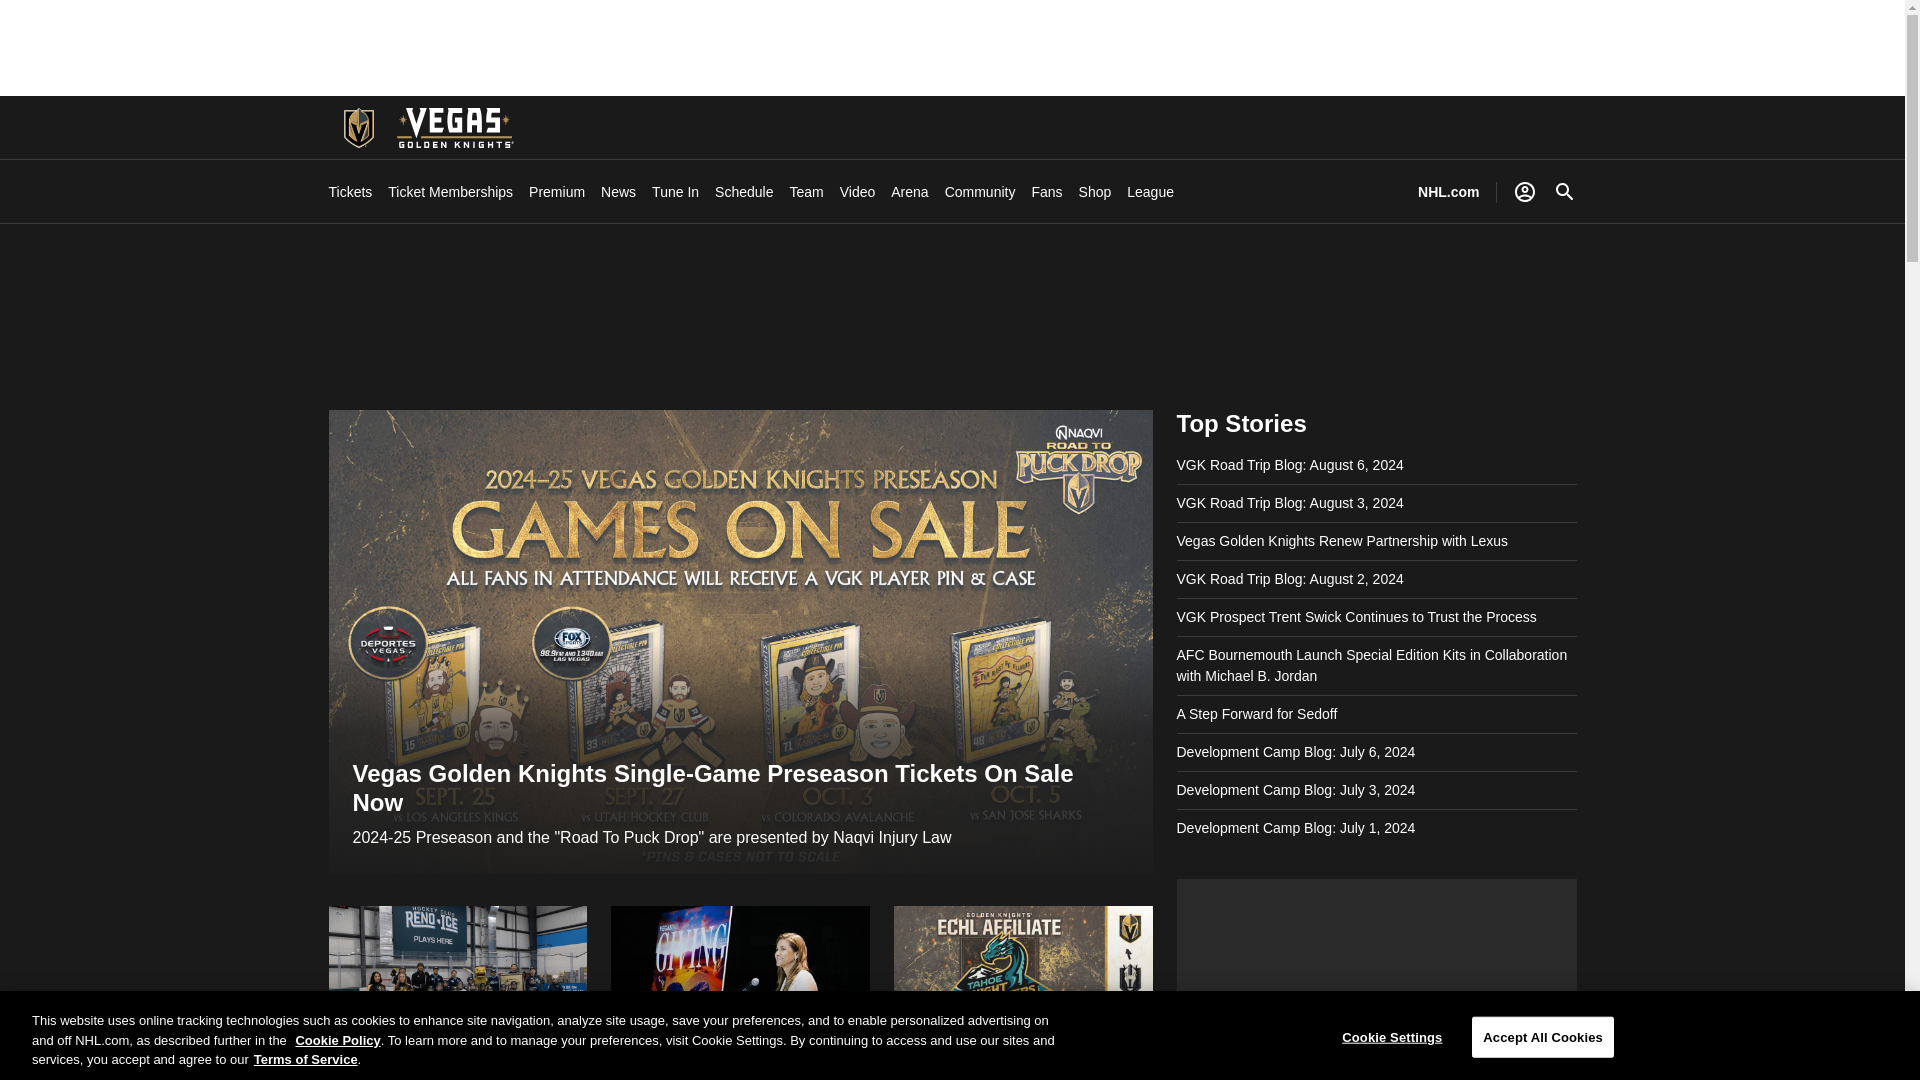 The width and height of the screenshot is (1920, 1080). I want to click on Shop, so click(1095, 192).